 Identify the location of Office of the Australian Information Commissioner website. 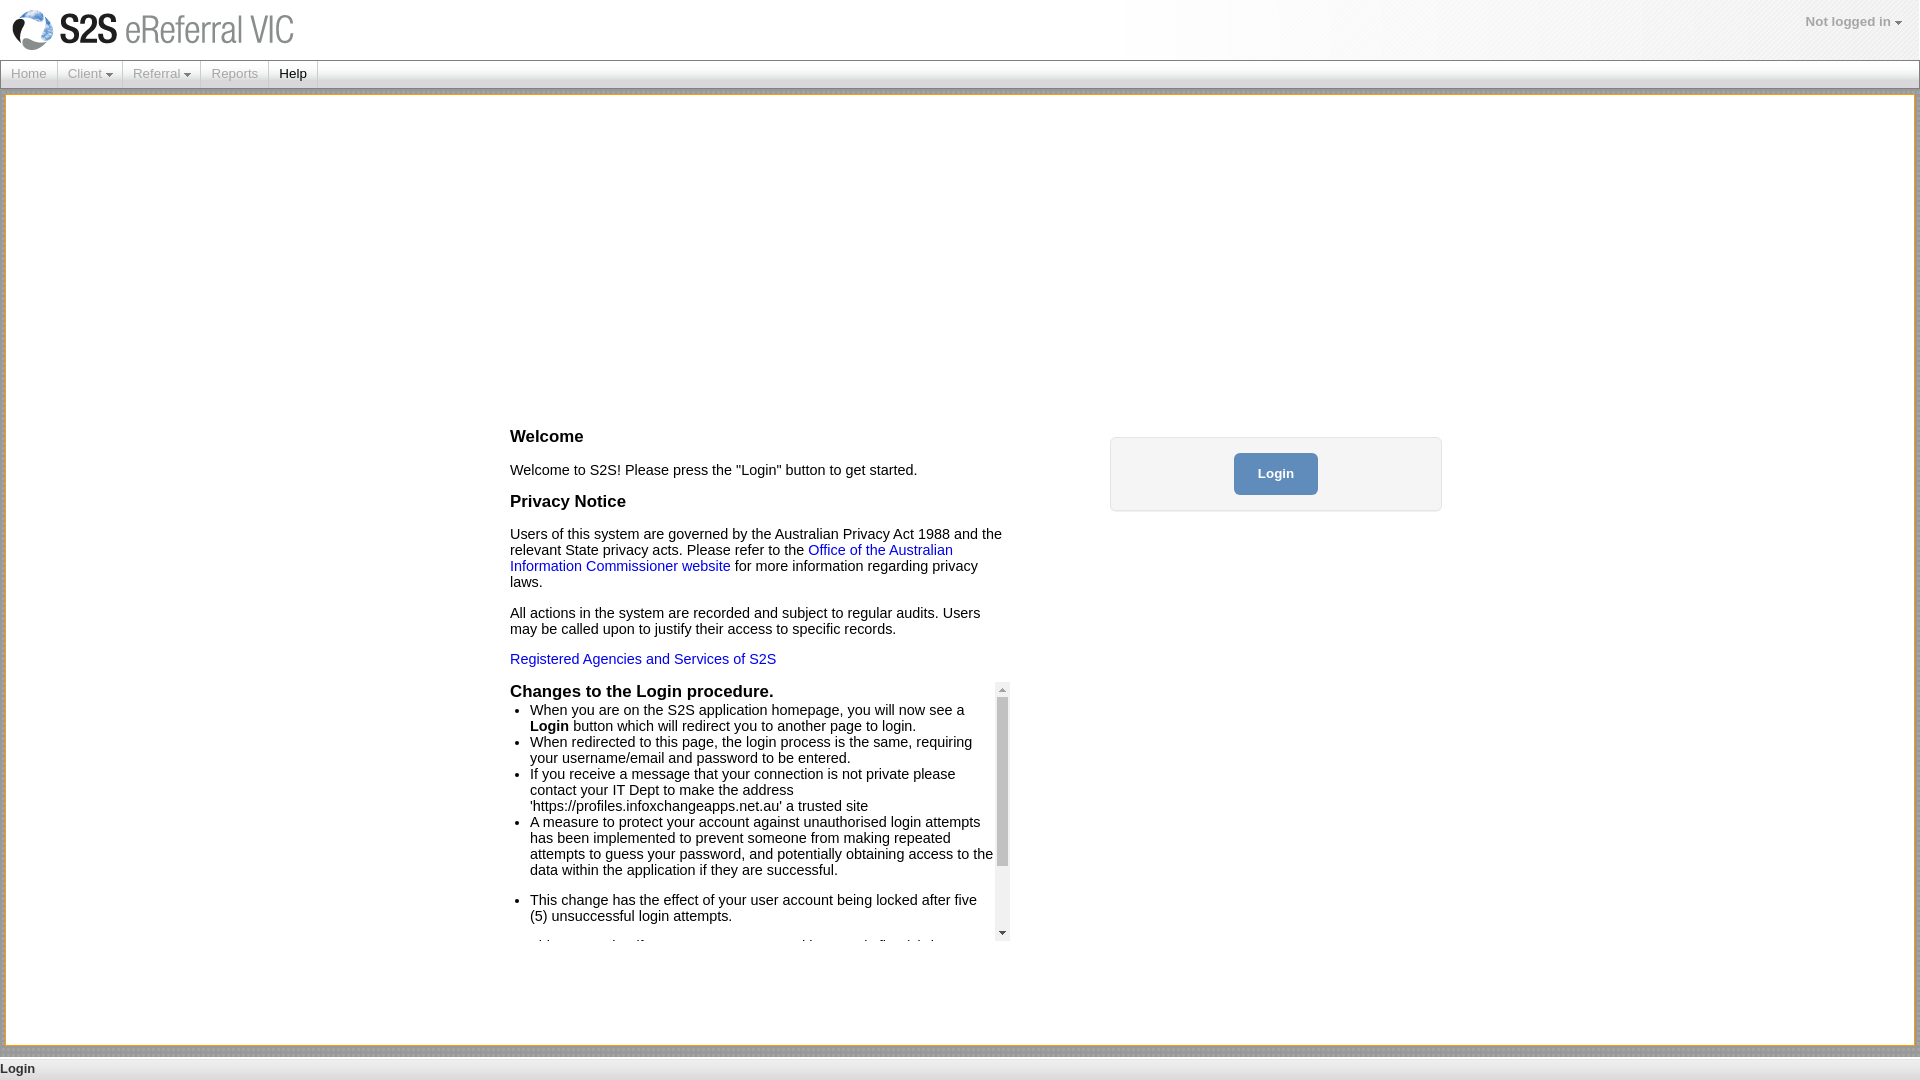
(732, 558).